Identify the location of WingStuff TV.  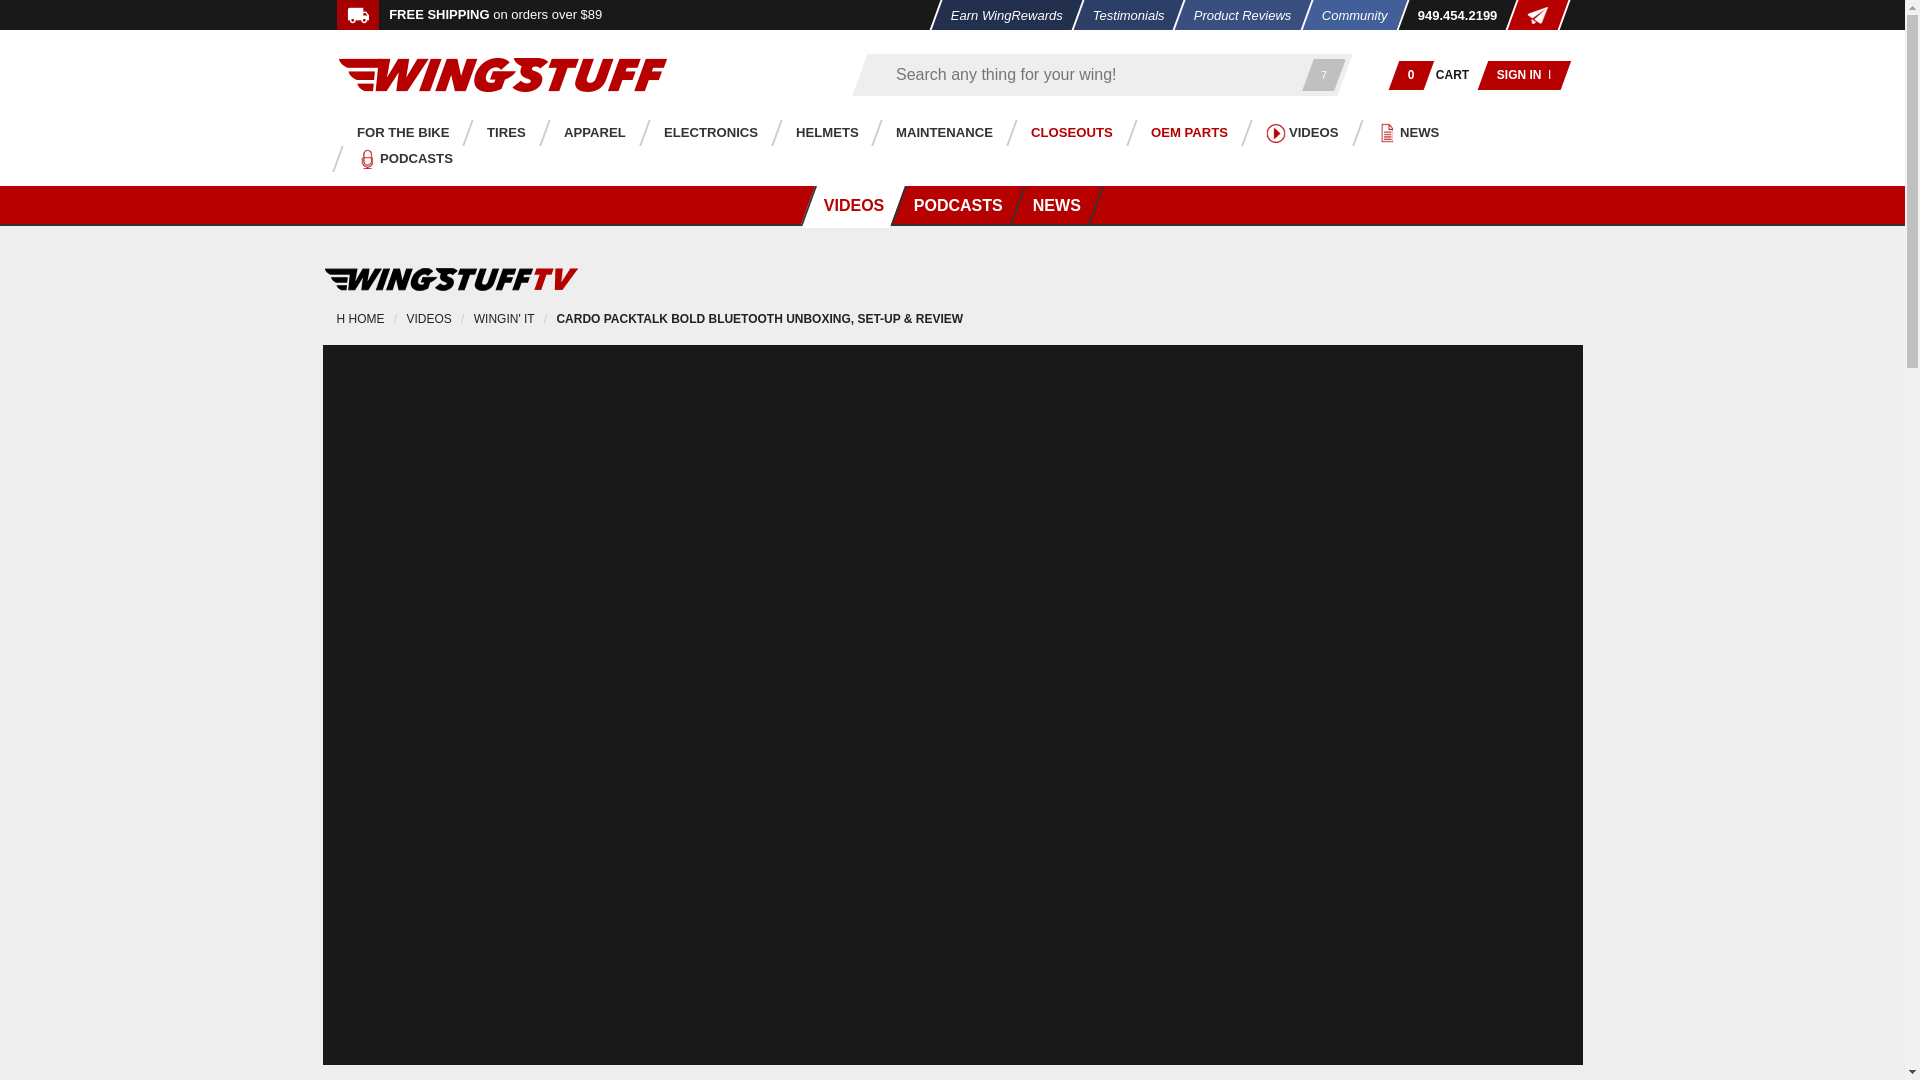
(450, 278).